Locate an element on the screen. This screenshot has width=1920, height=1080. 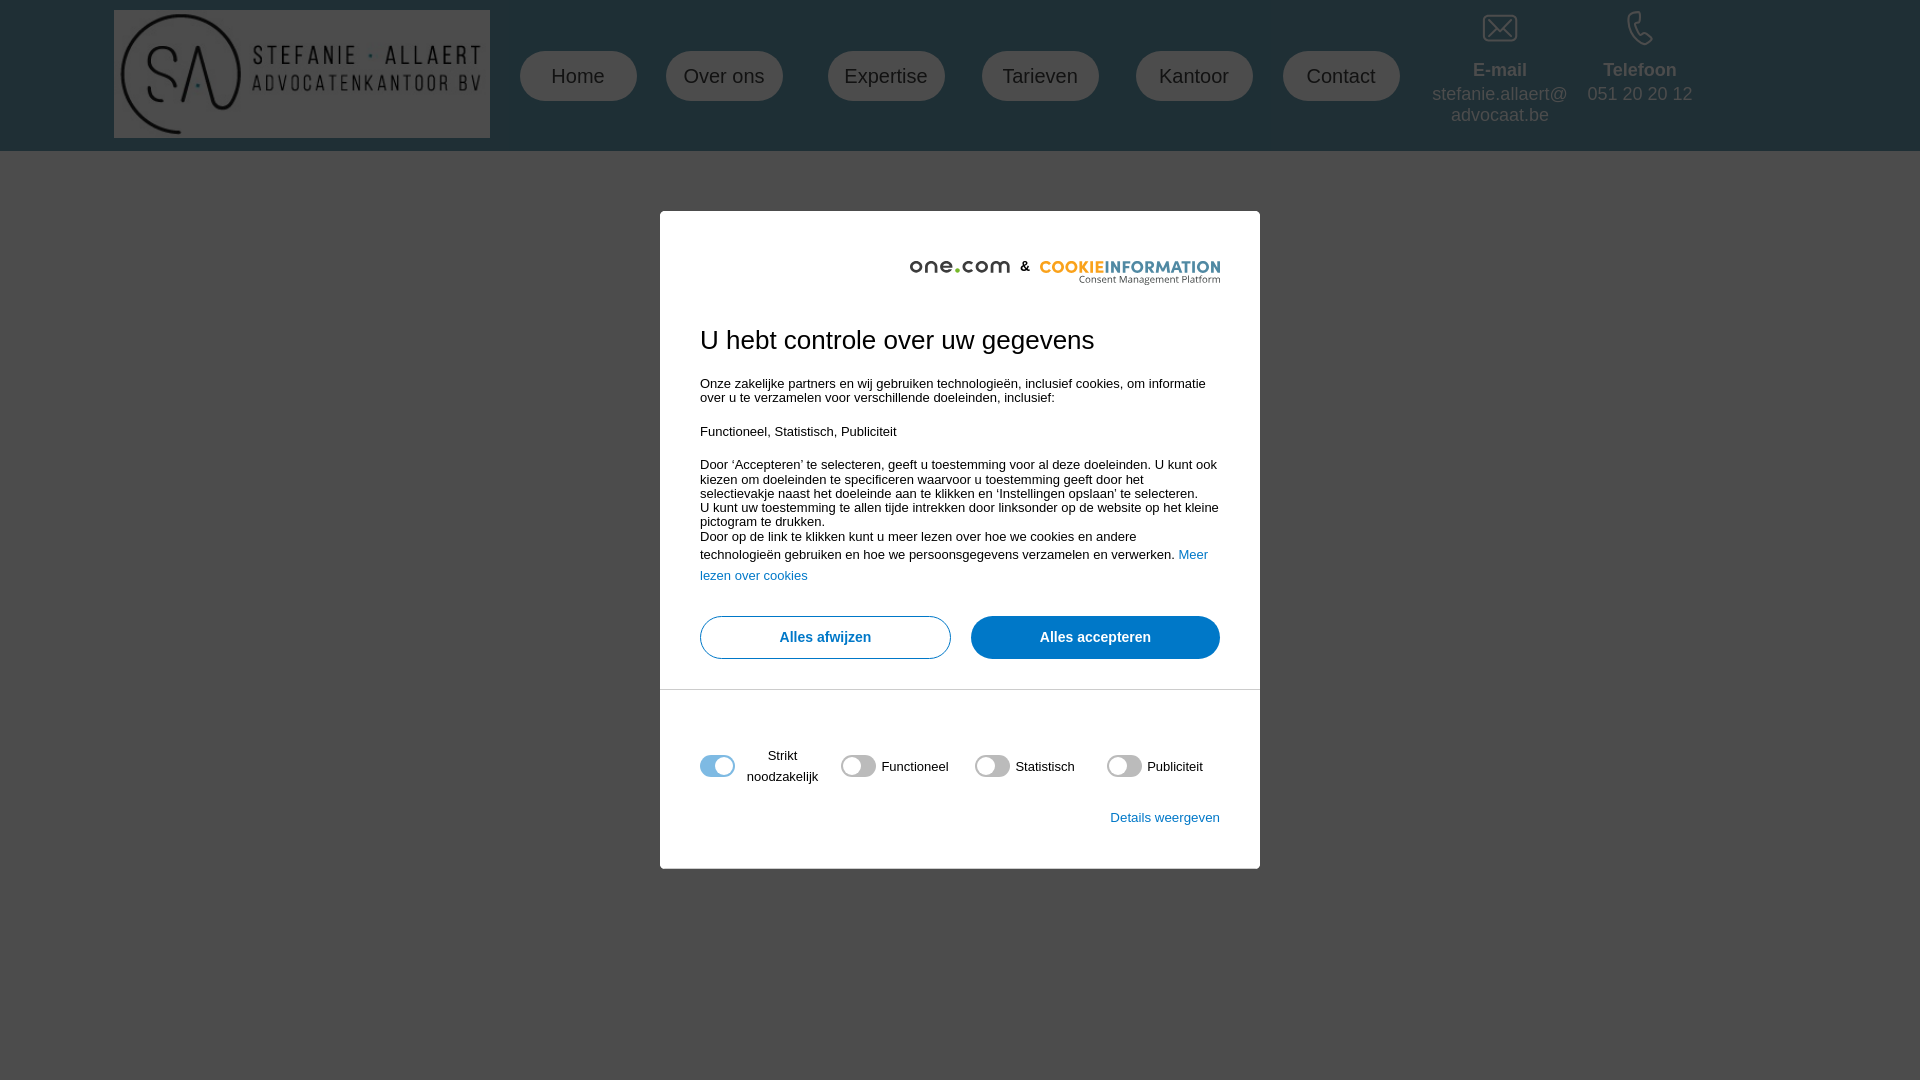
Expertise is located at coordinates (886, 76).